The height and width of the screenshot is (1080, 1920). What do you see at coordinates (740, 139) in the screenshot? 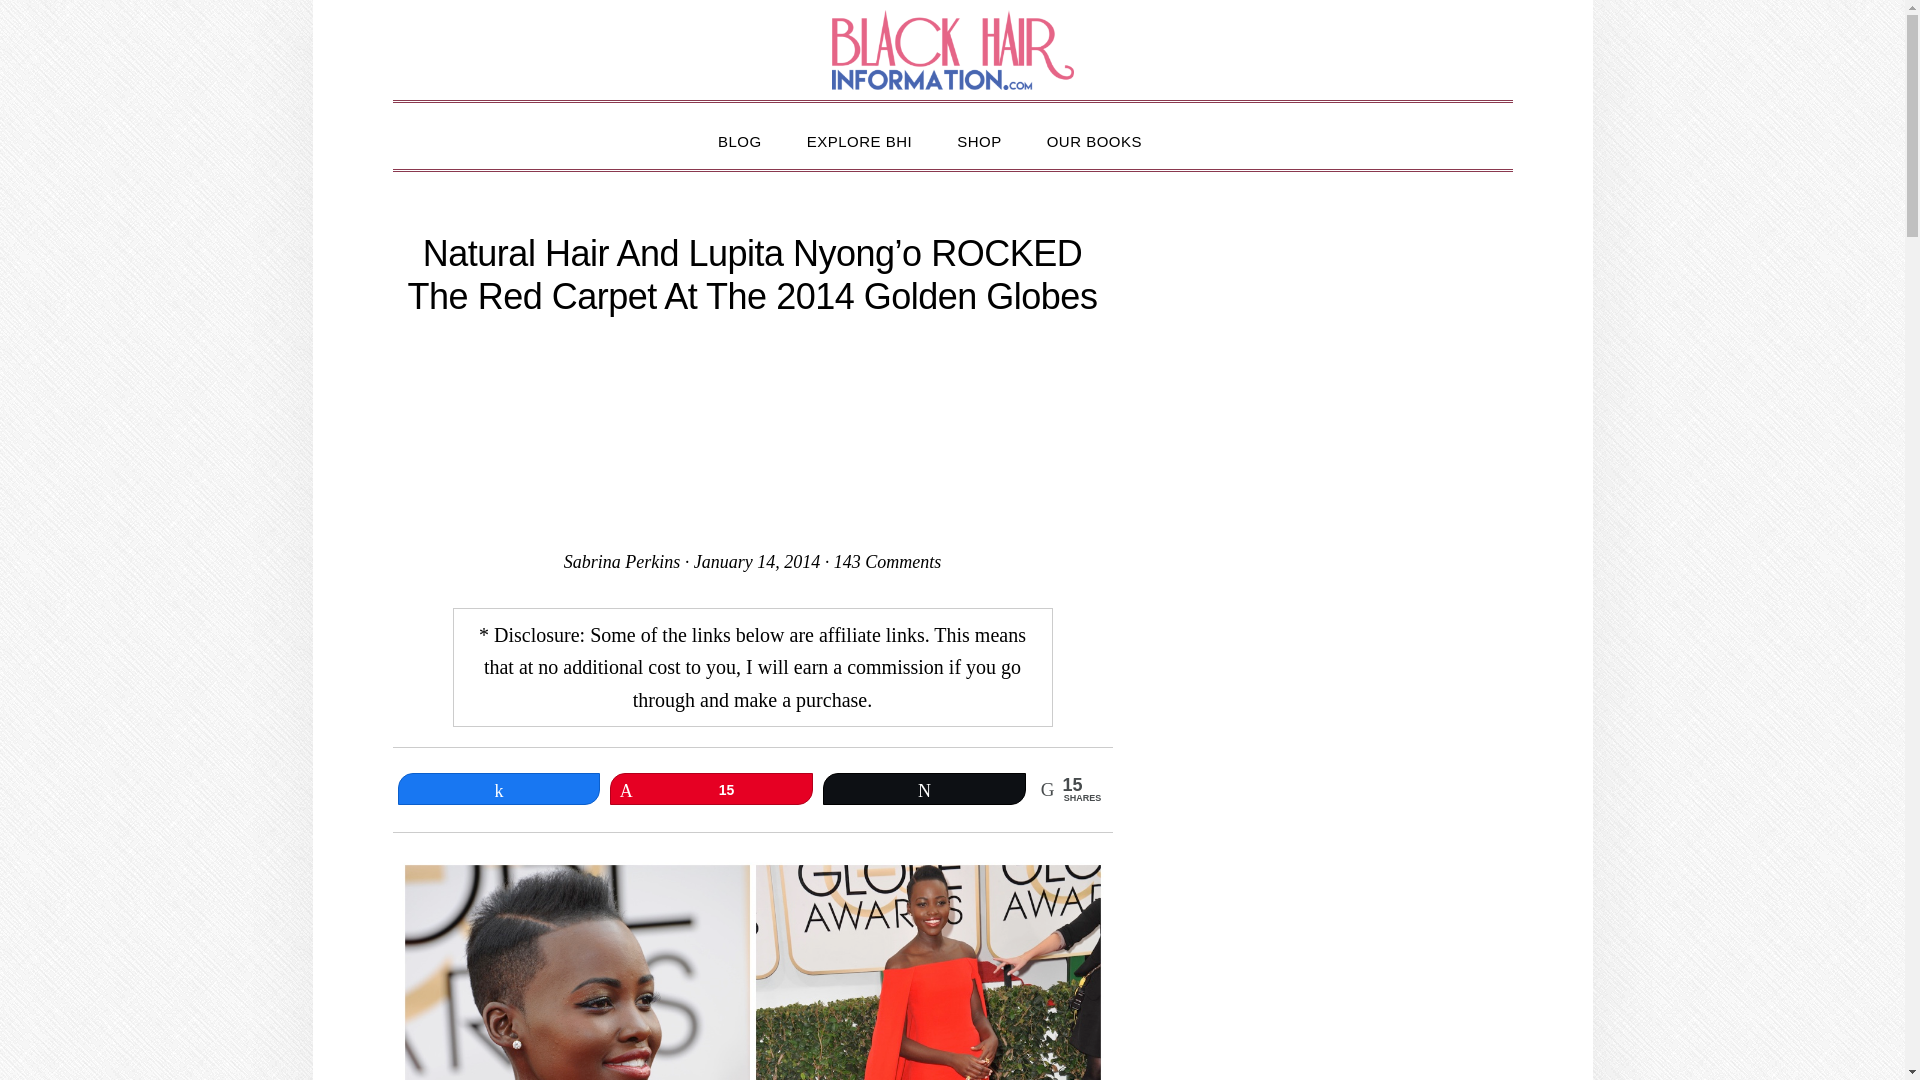
I see `BLOG` at bounding box center [740, 139].